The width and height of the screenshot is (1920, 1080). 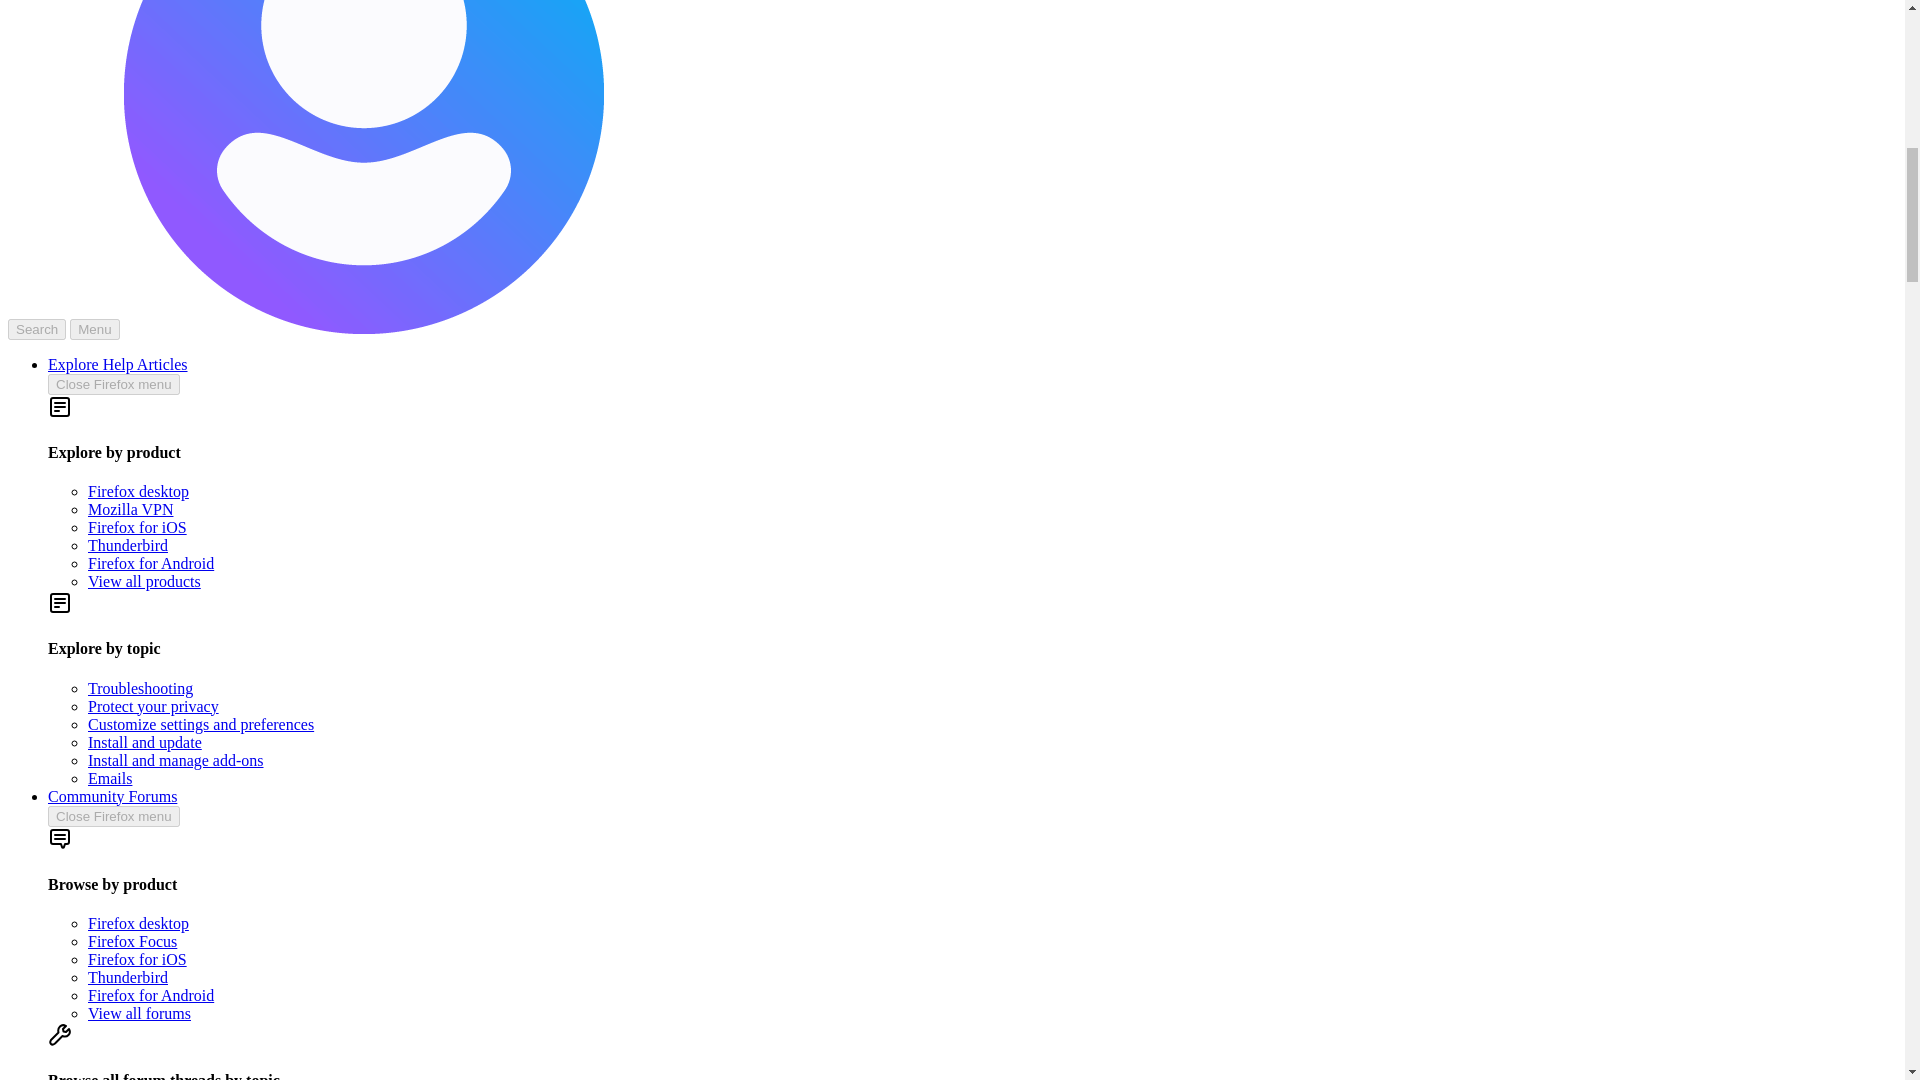 I want to click on View all products, so click(x=144, y=581).